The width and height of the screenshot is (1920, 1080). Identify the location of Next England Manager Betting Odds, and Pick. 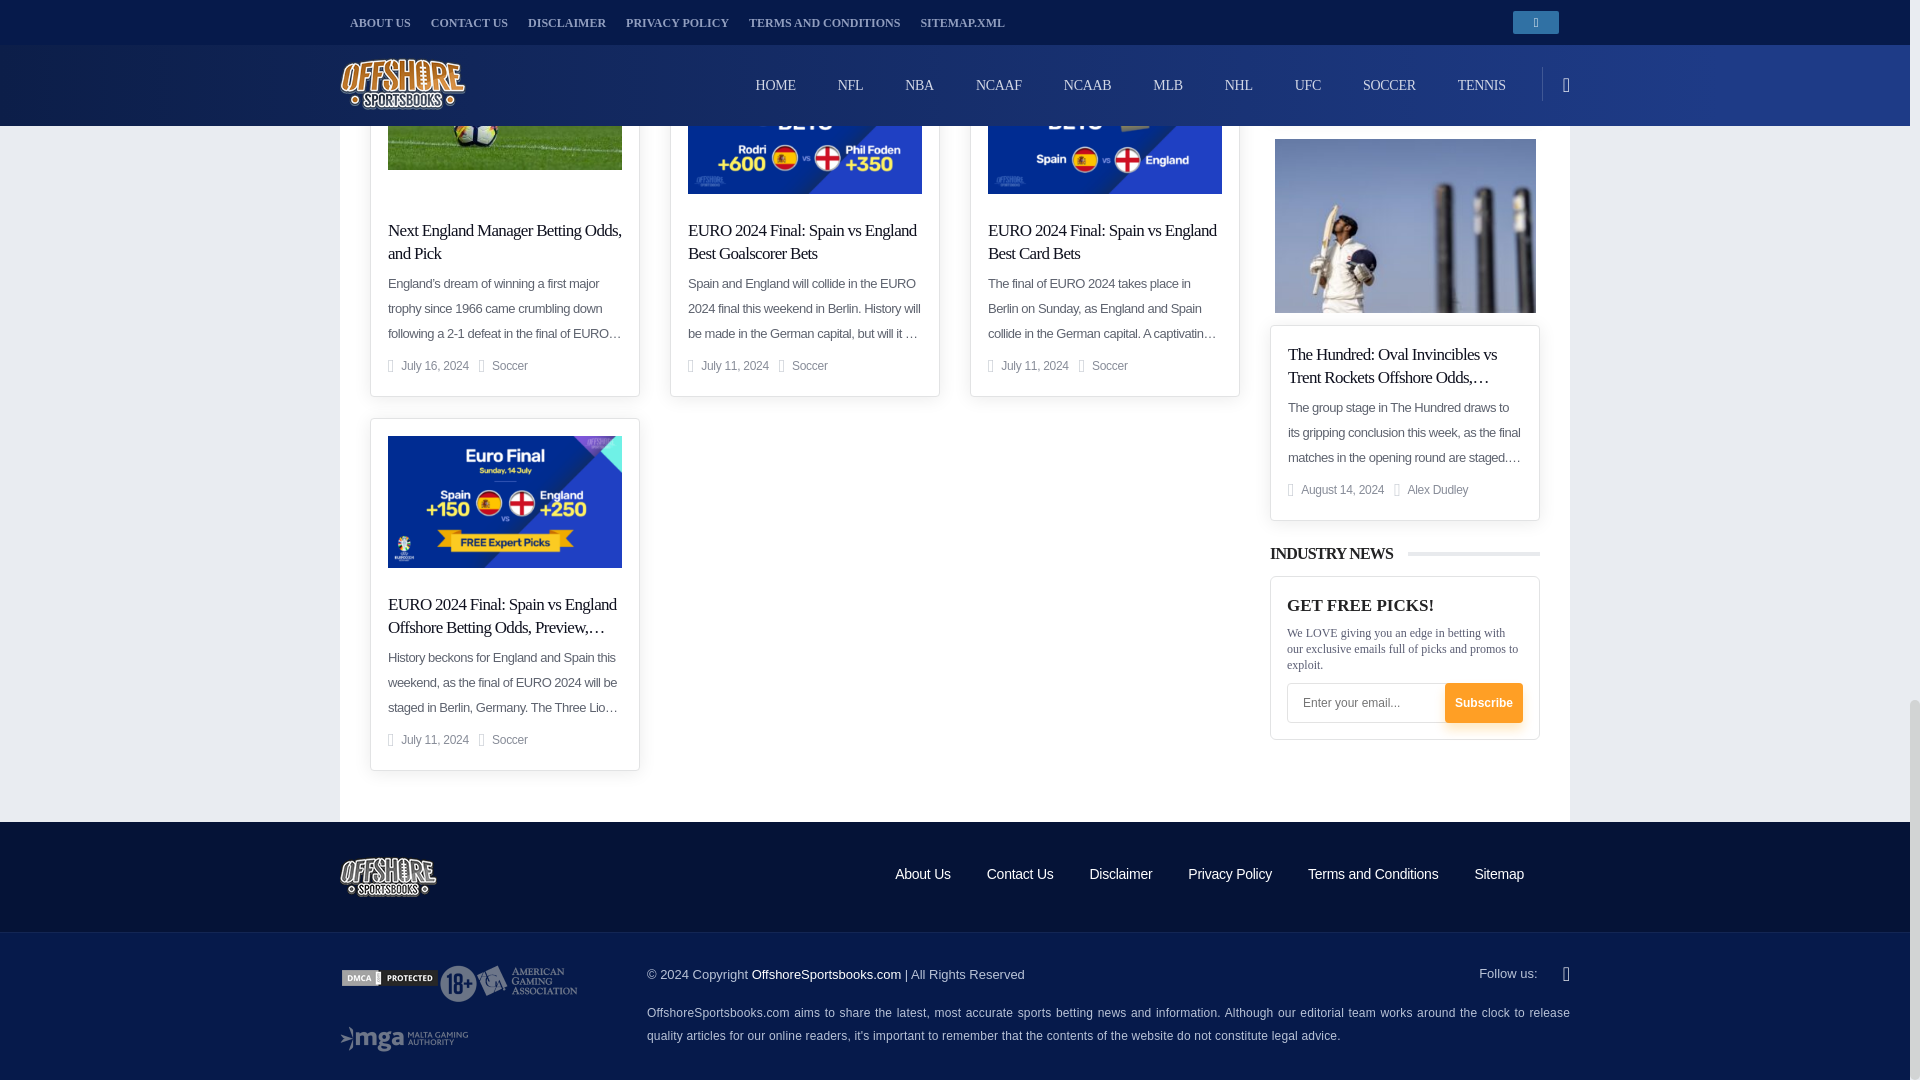
(504, 242).